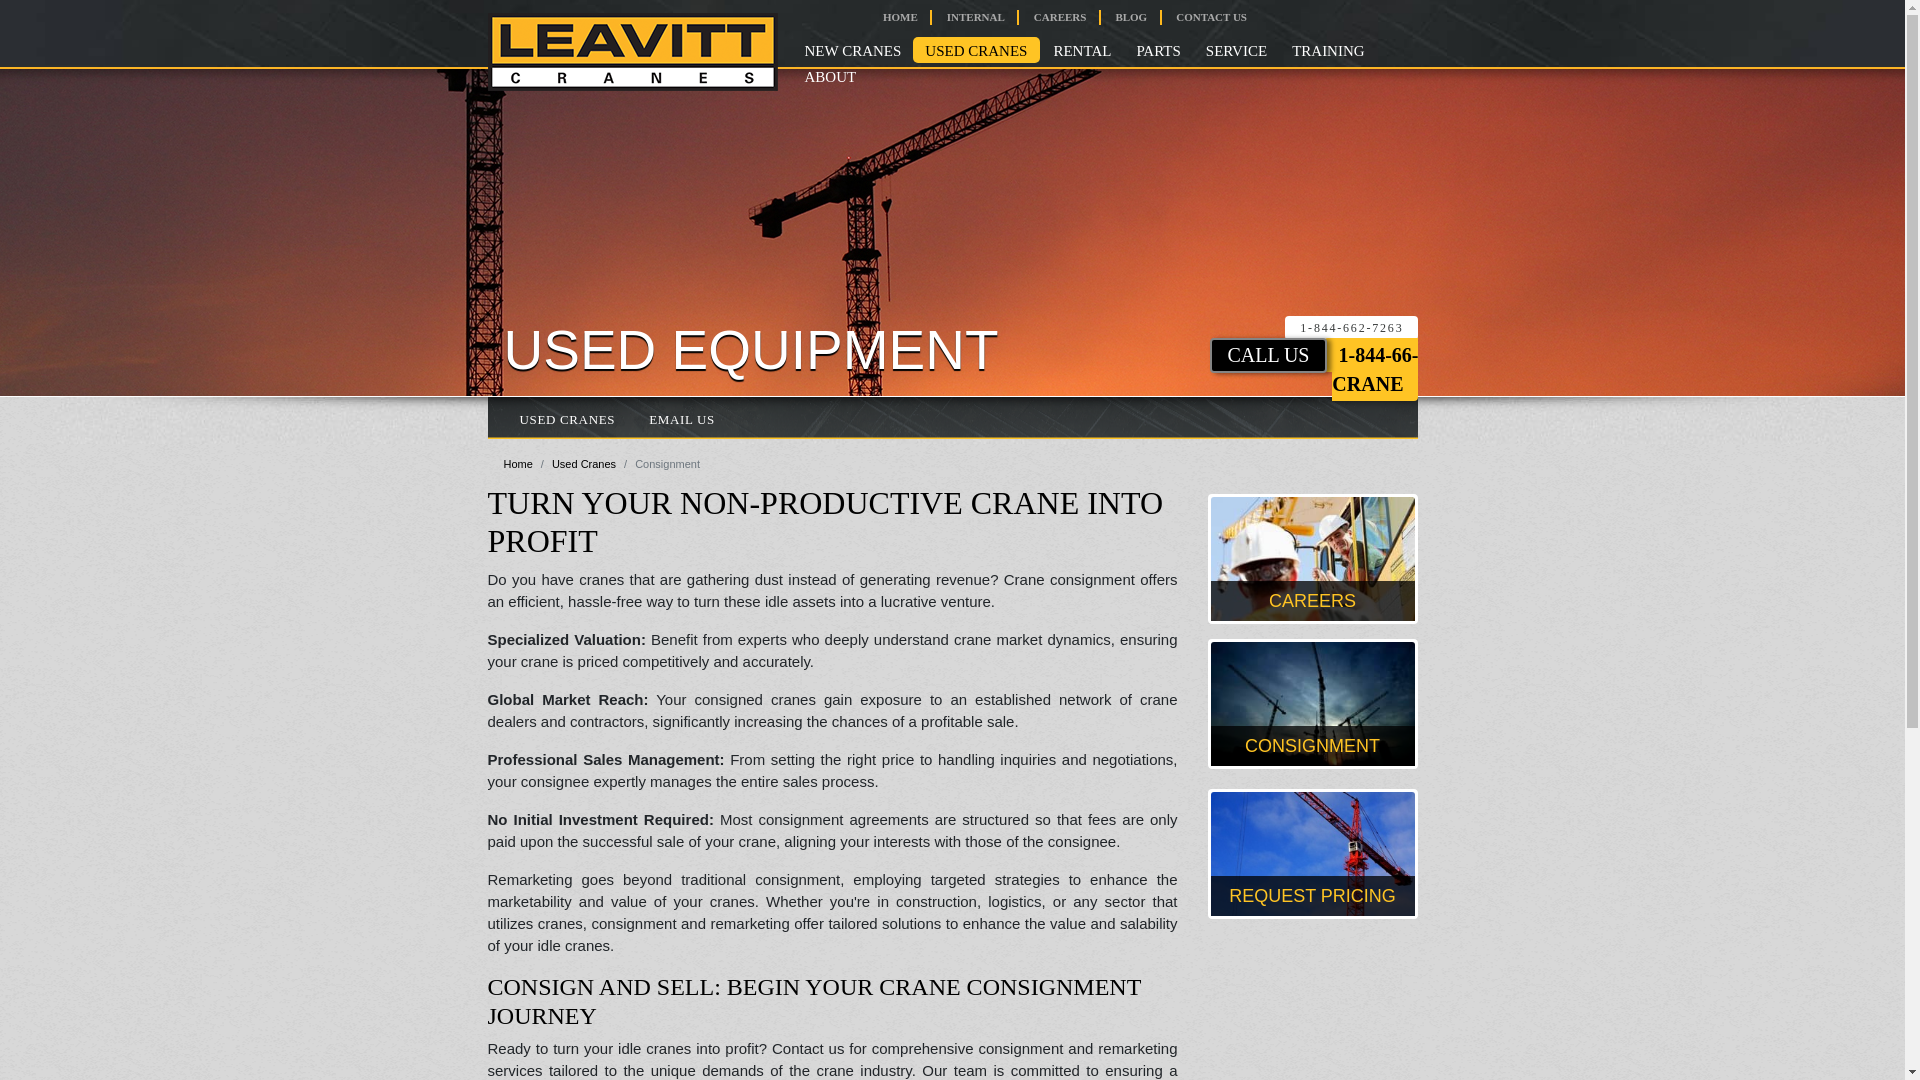 This screenshot has width=1920, height=1080. What do you see at coordinates (852, 49) in the screenshot?
I see `NEW CRANES` at bounding box center [852, 49].